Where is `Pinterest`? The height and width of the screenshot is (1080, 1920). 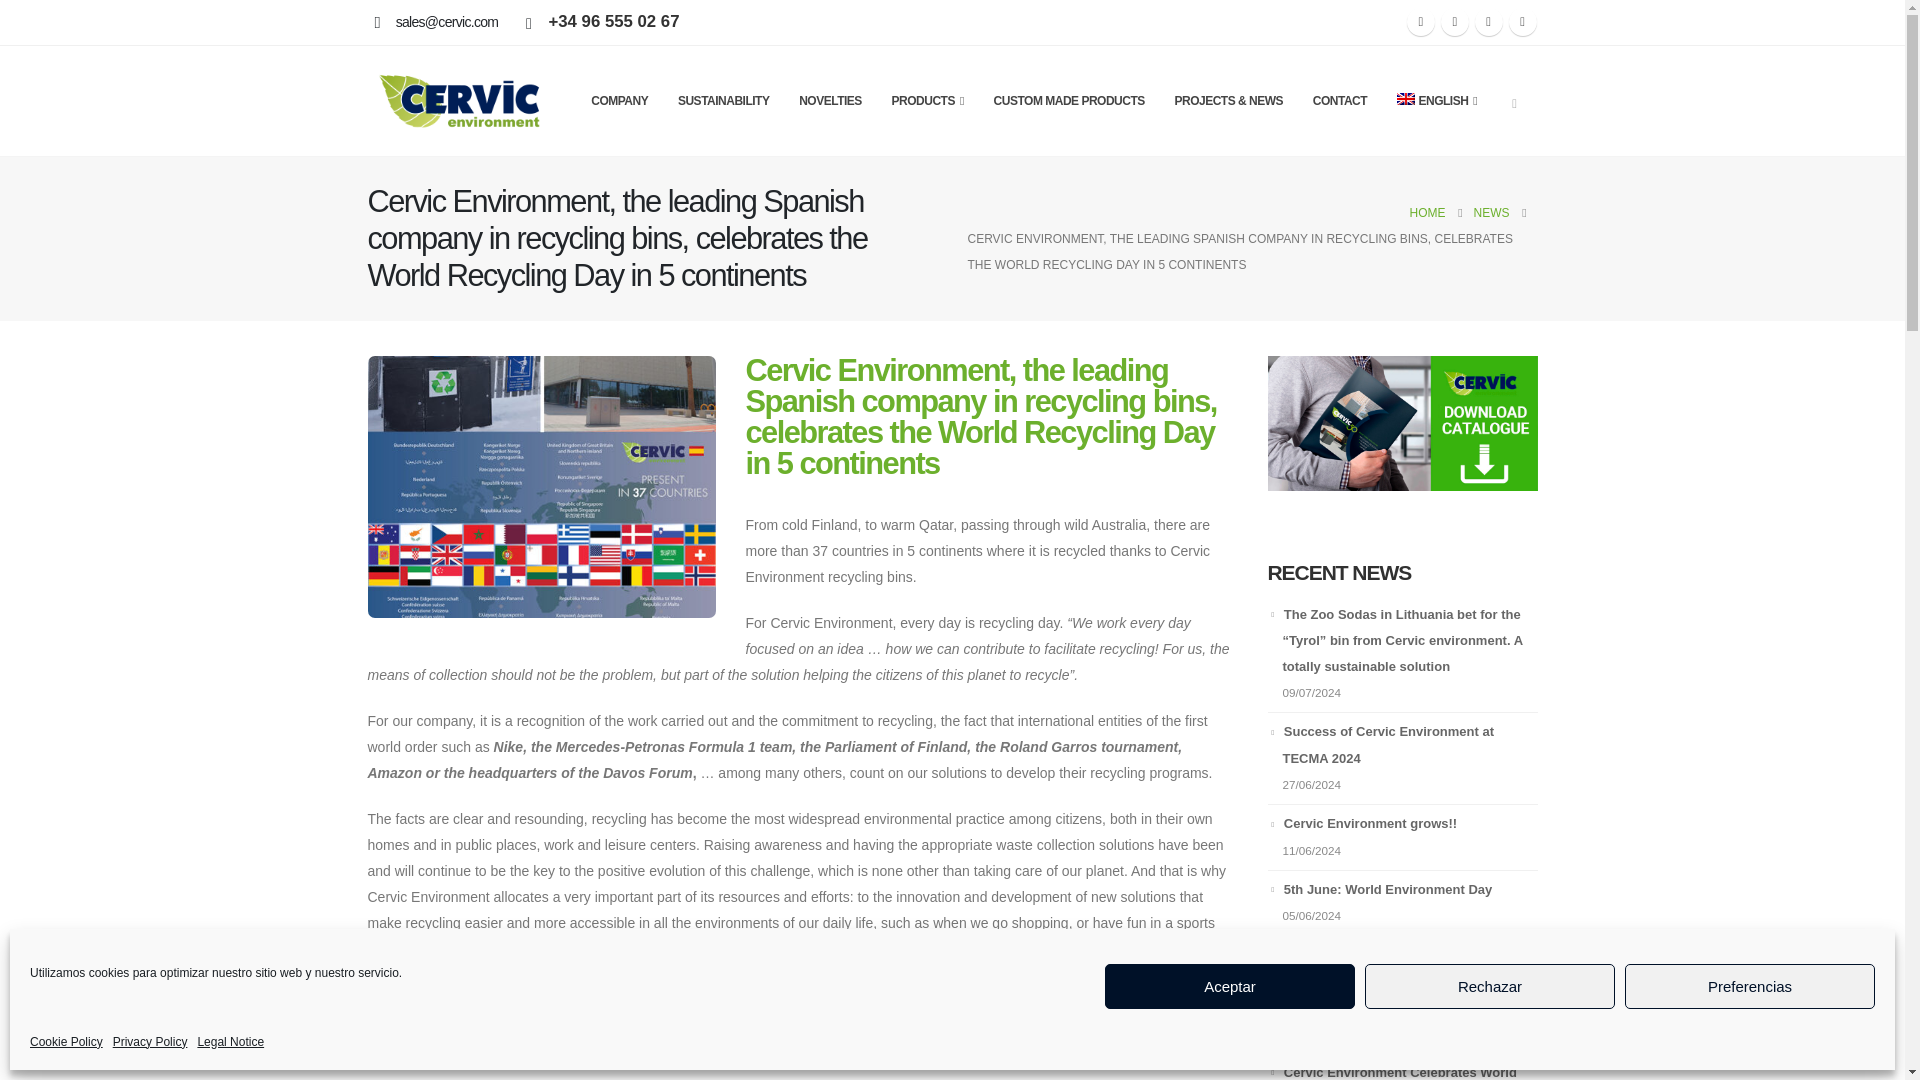
Pinterest is located at coordinates (1454, 21).